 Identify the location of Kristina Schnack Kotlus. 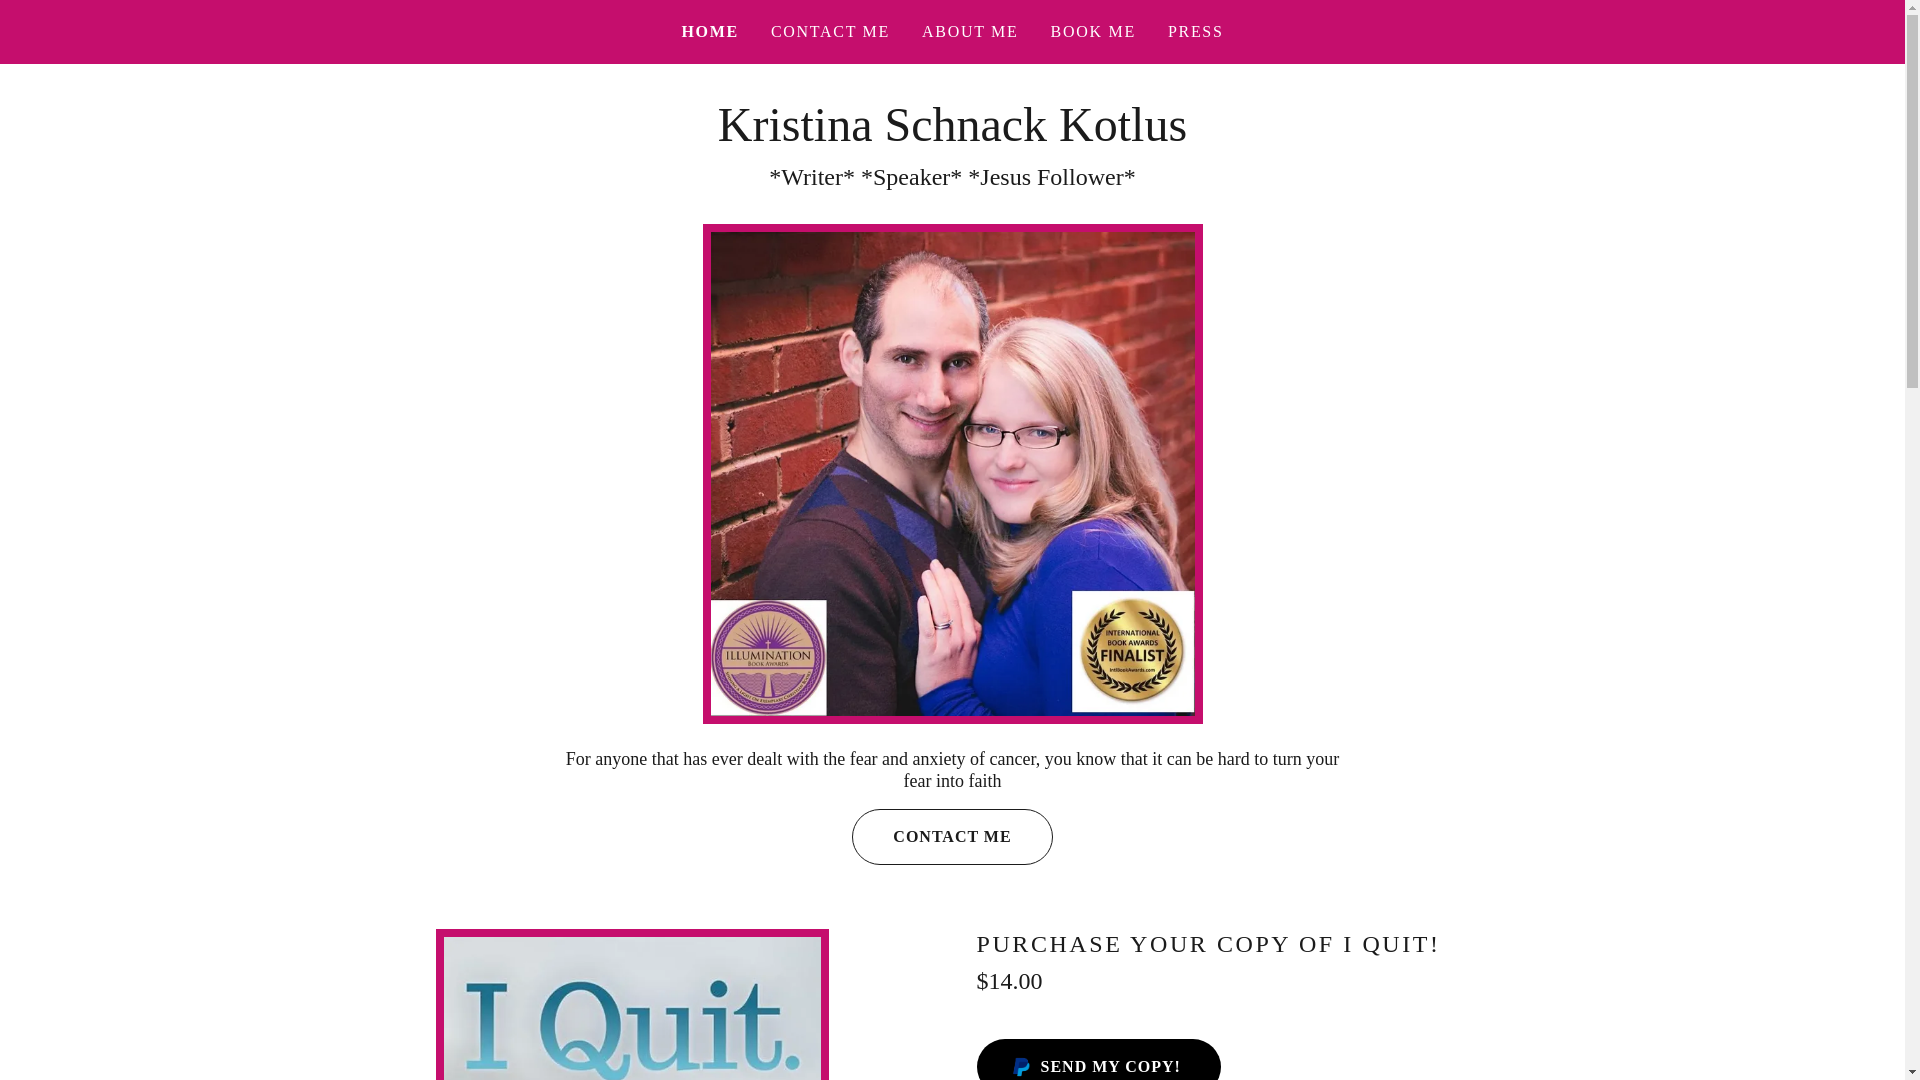
(952, 134).